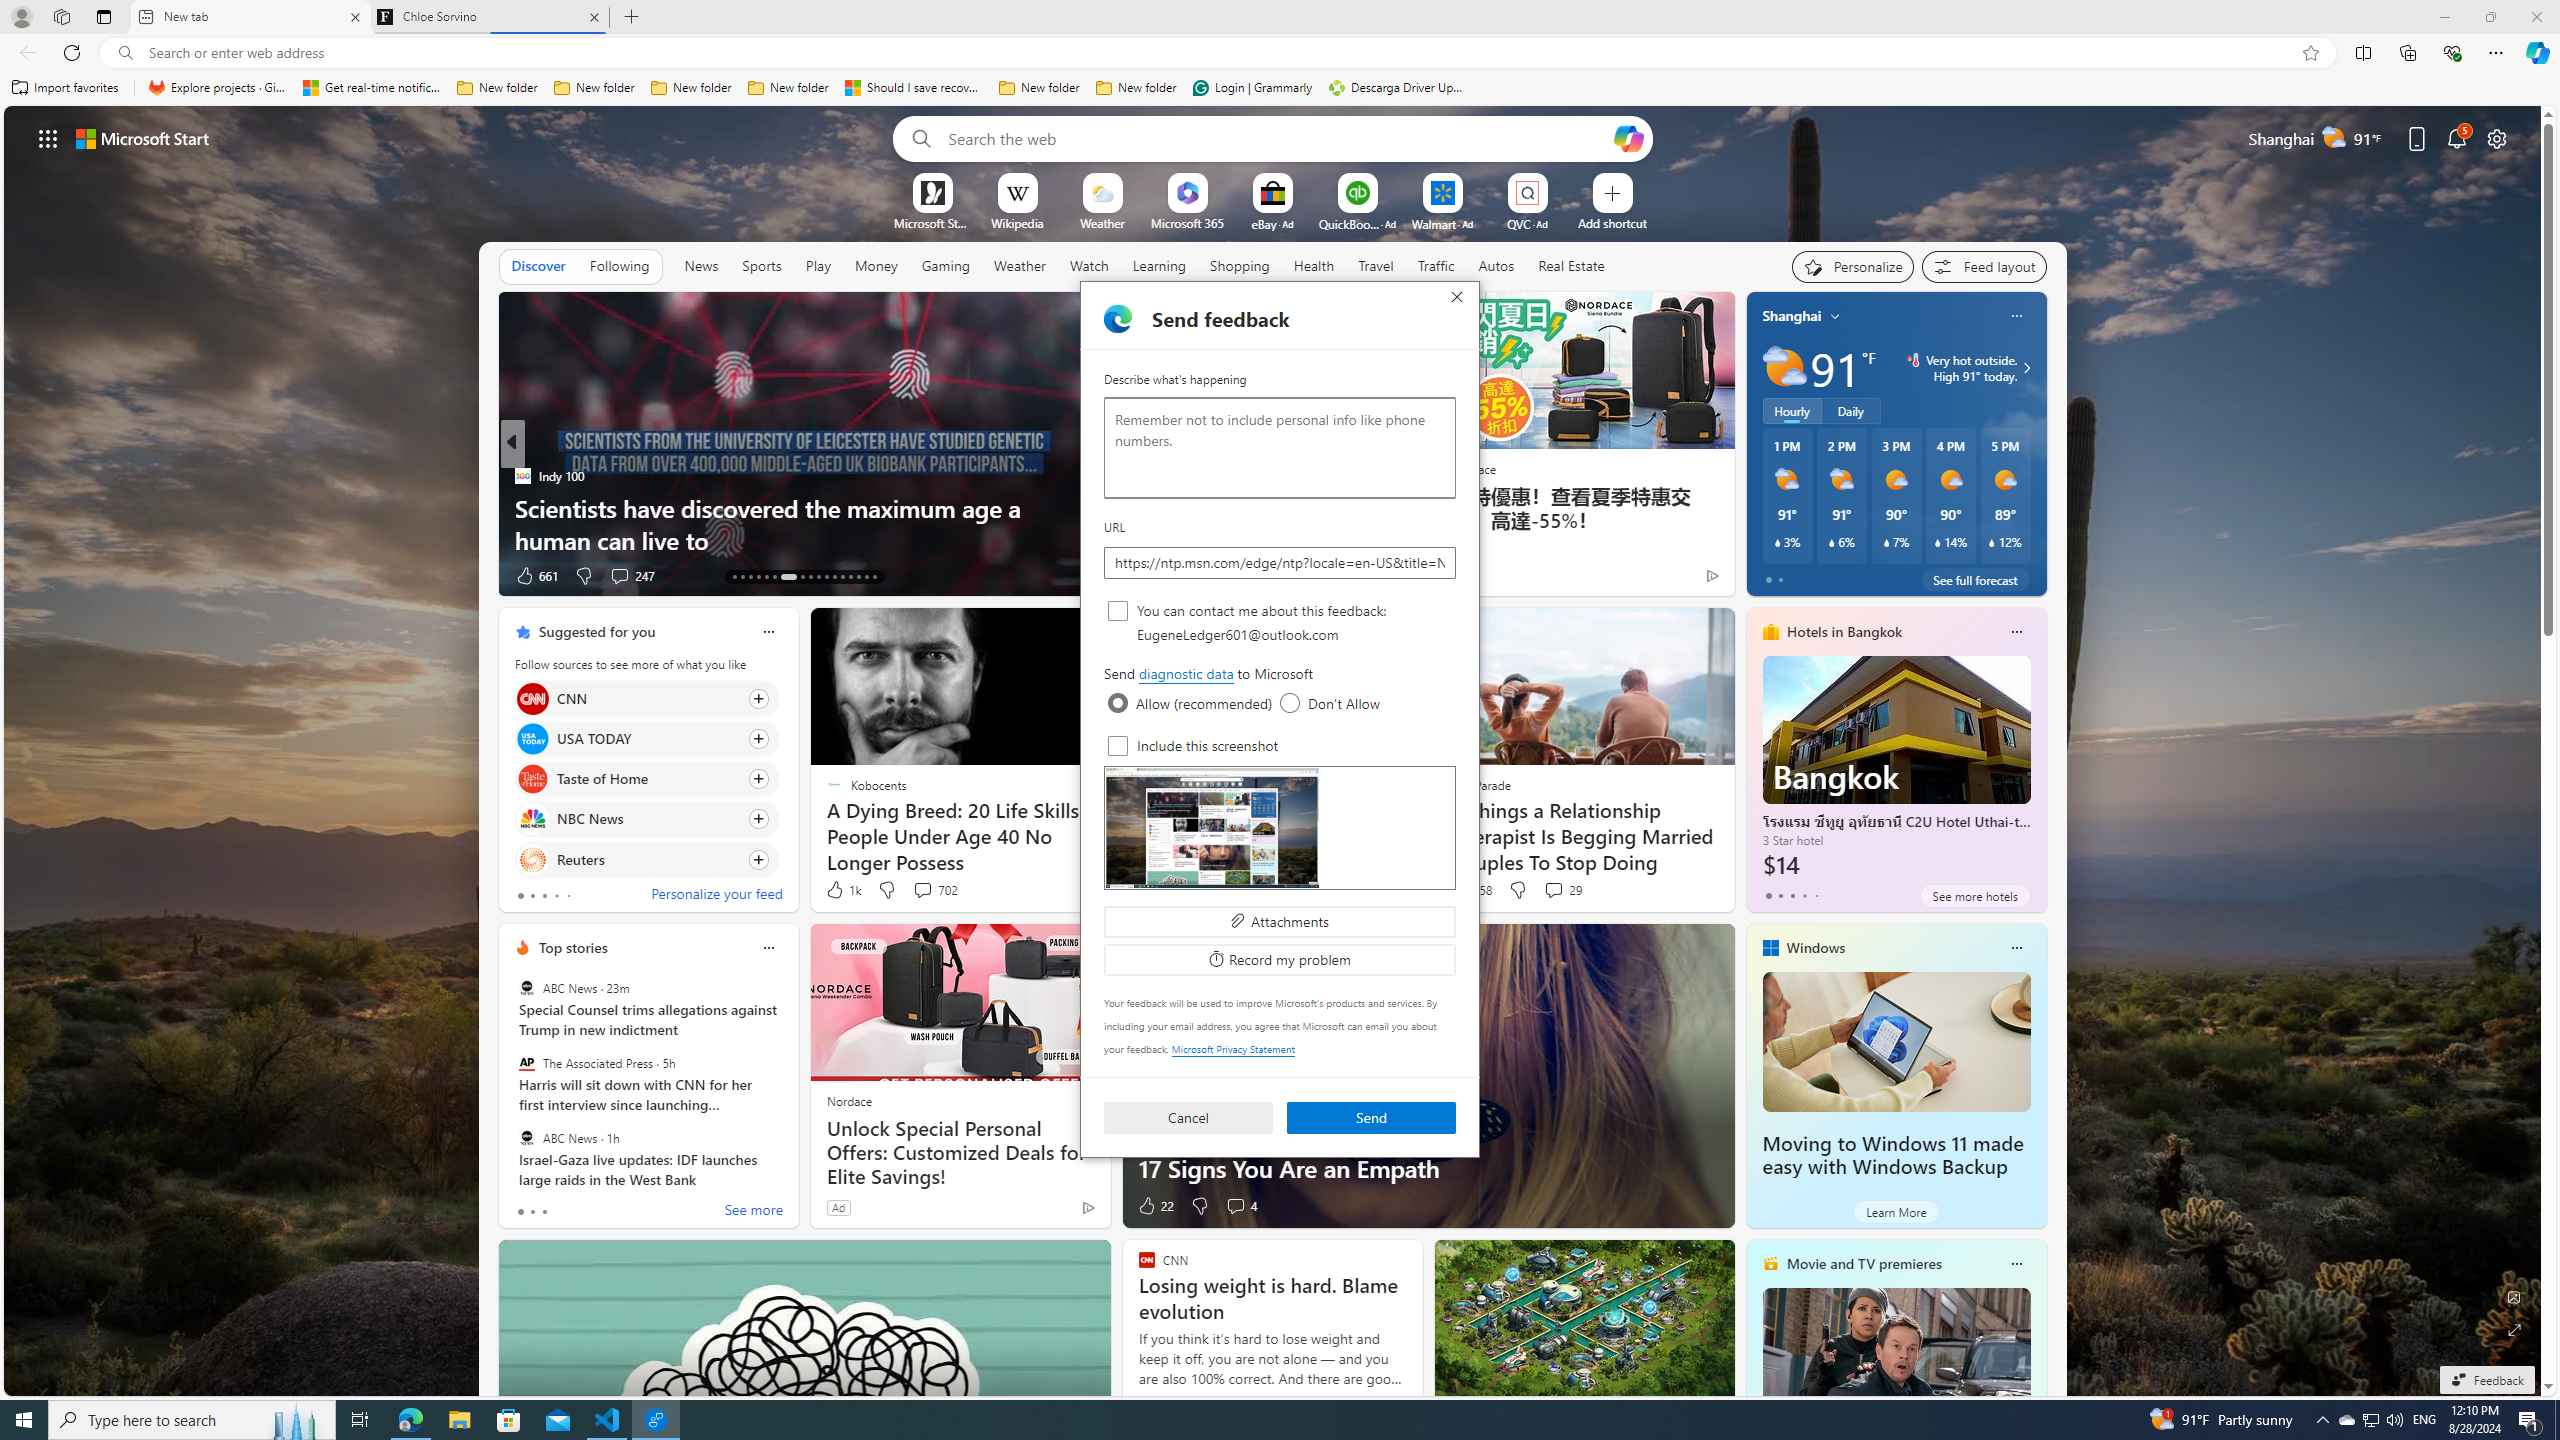 The height and width of the screenshot is (1440, 2560). Describe the element at coordinates (1280, 88) in the screenshot. I see `Favorites bar` at that location.